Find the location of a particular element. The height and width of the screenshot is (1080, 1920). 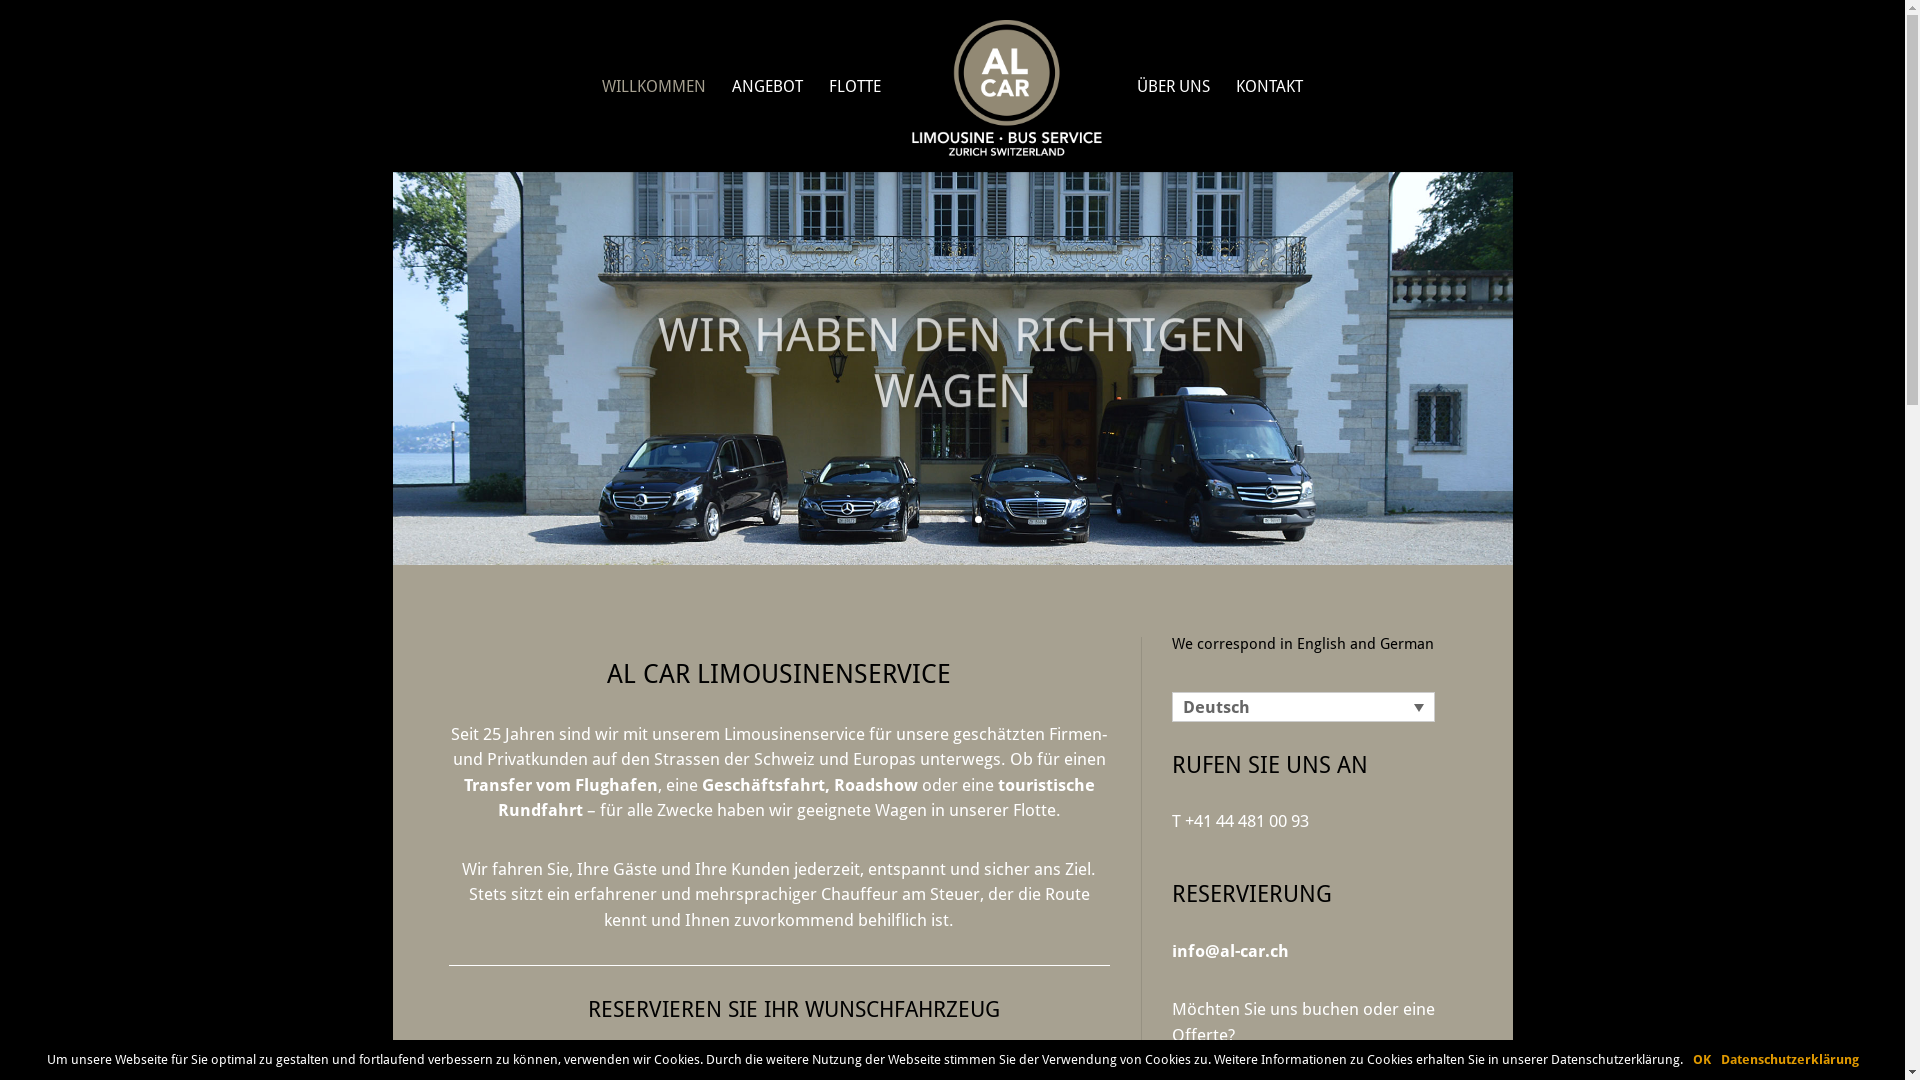

1 is located at coordinates (928, 520).